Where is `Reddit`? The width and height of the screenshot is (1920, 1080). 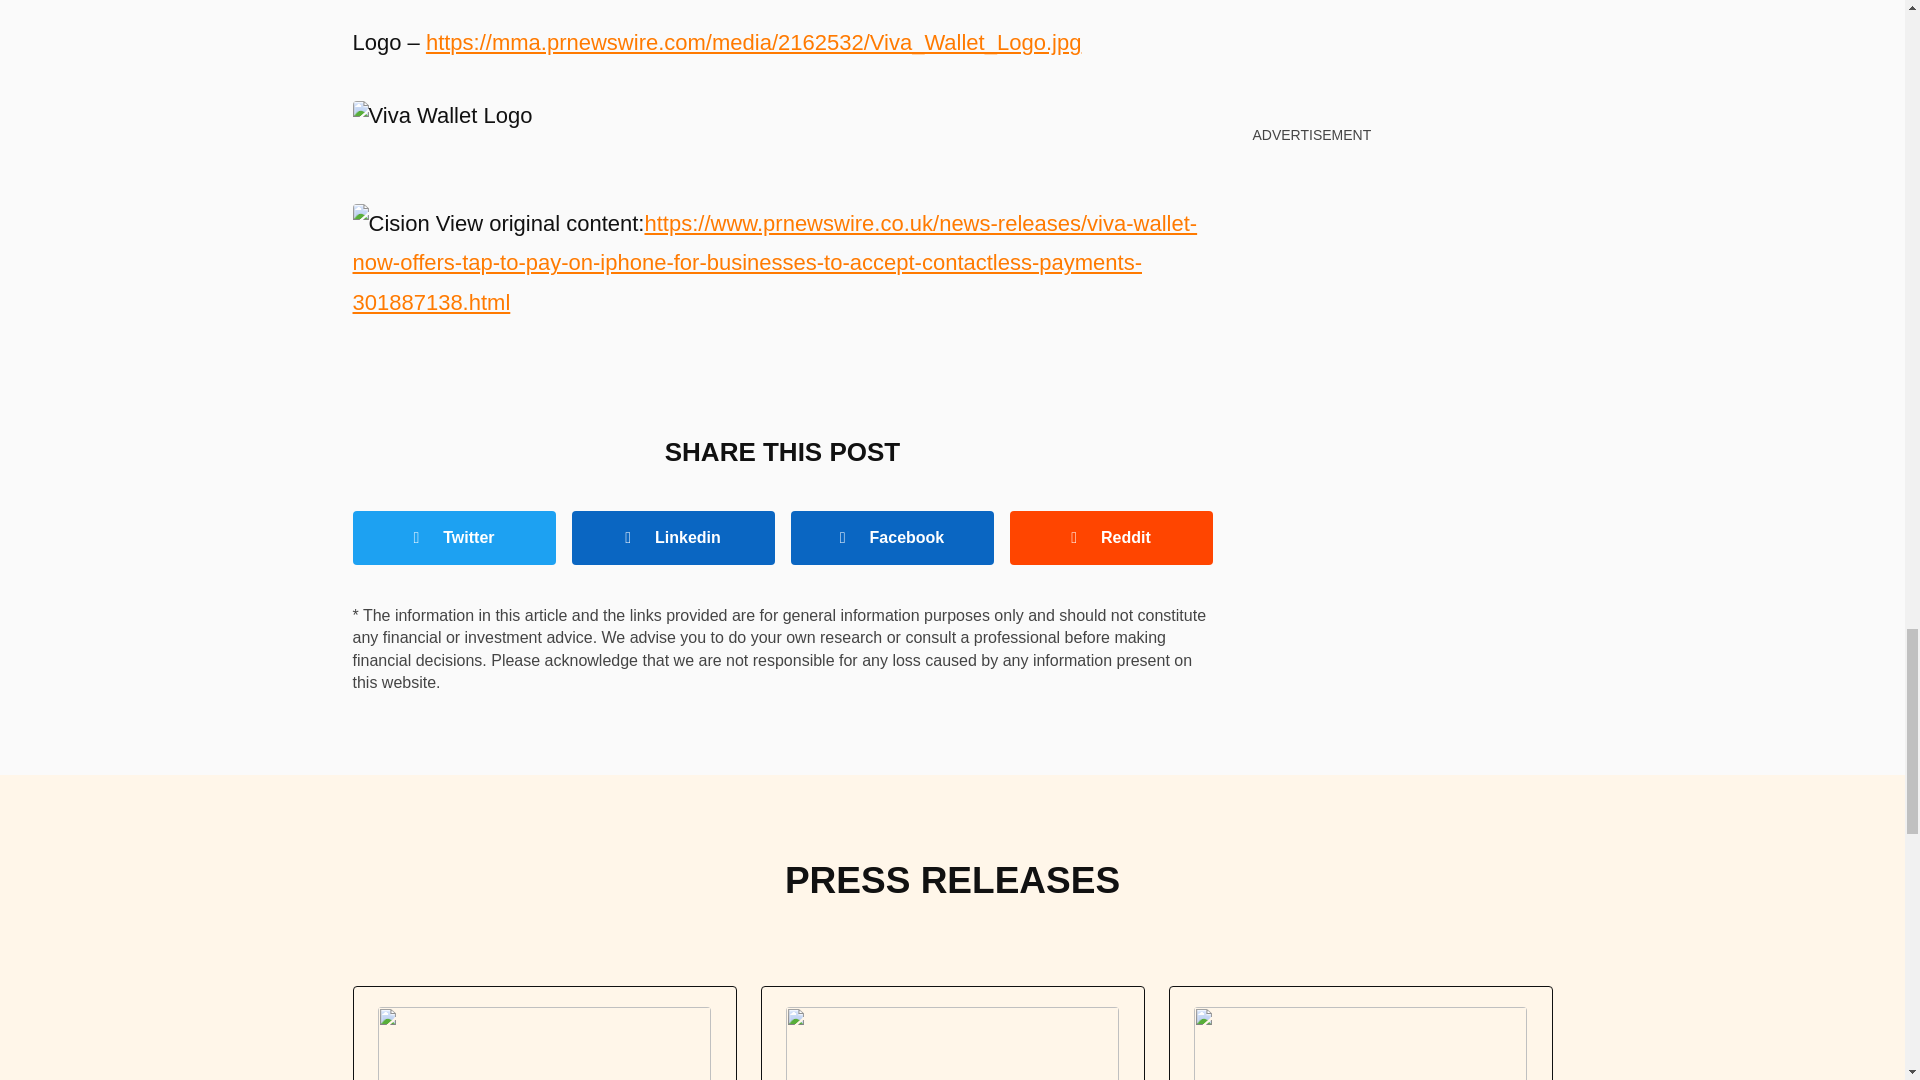
Reddit is located at coordinates (1111, 537).